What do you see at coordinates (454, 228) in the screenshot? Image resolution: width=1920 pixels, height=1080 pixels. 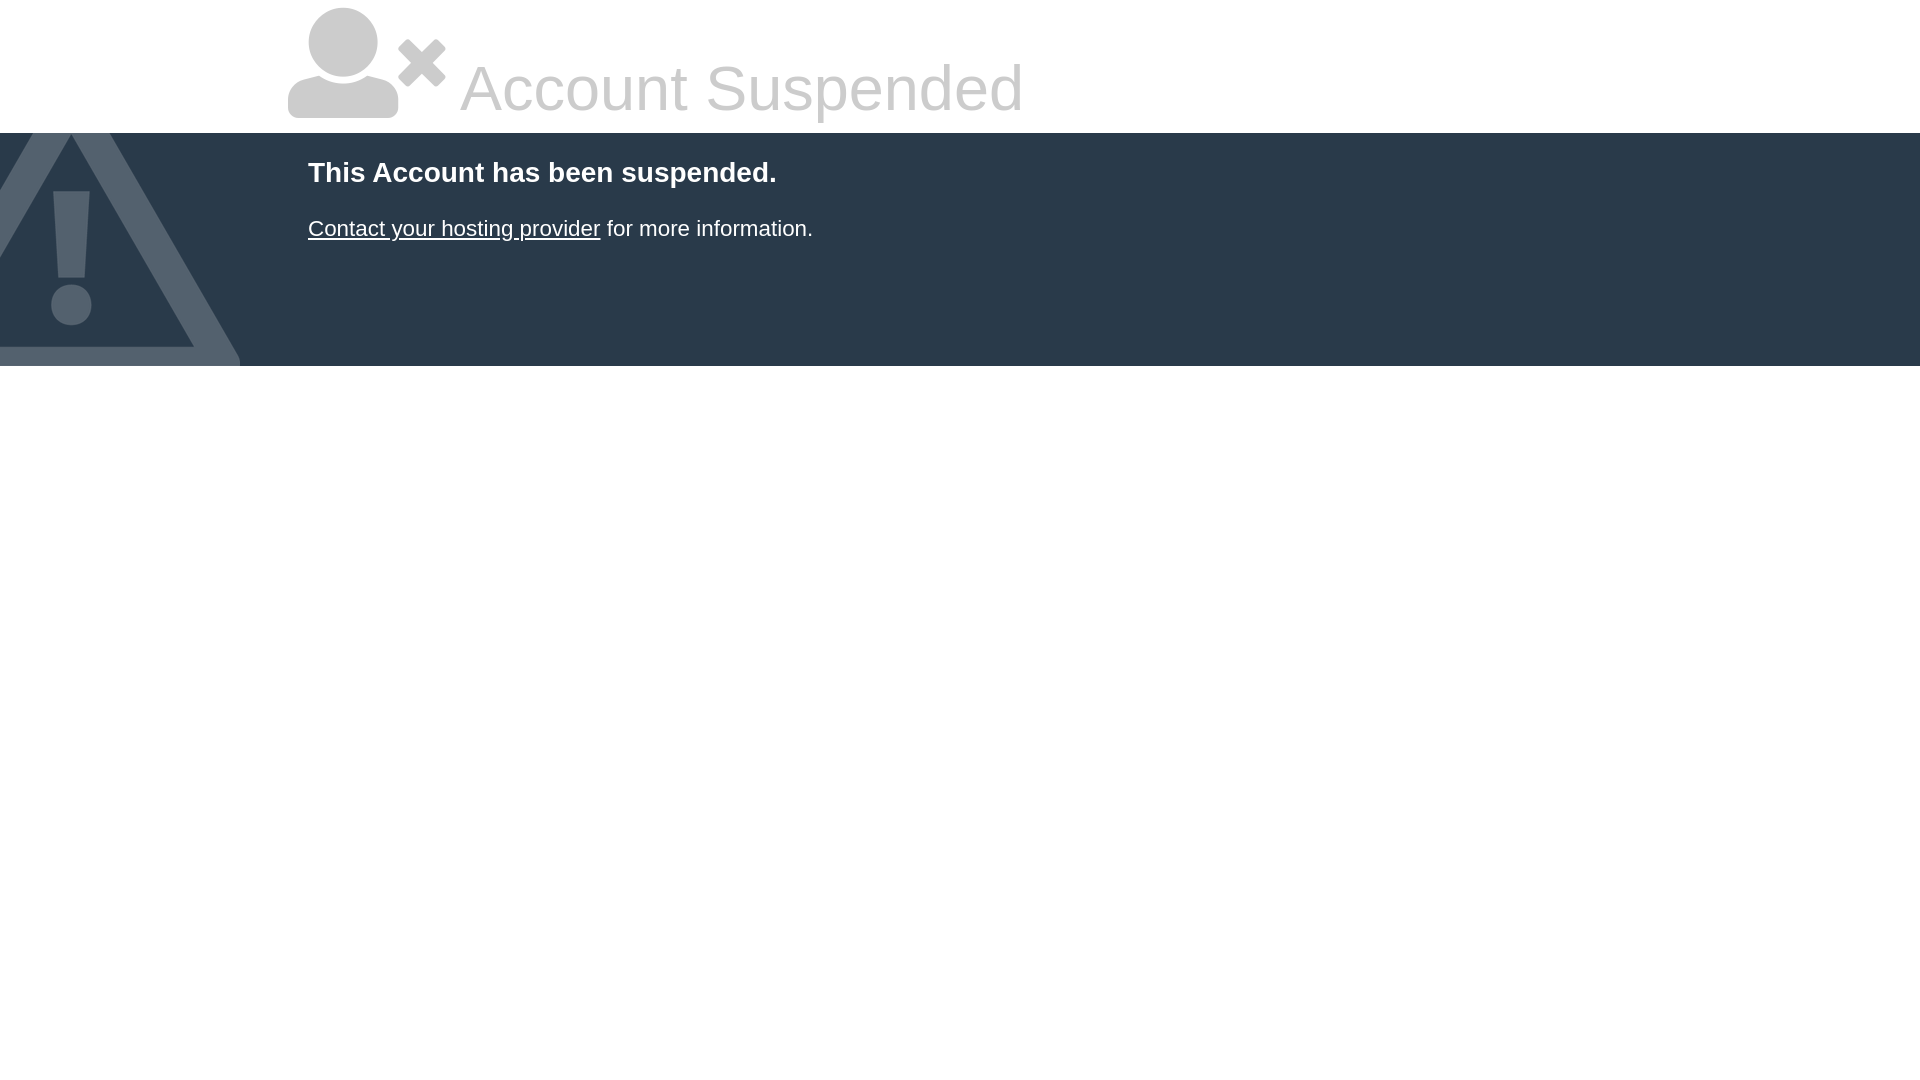 I see `Contact your hosting provider` at bounding box center [454, 228].